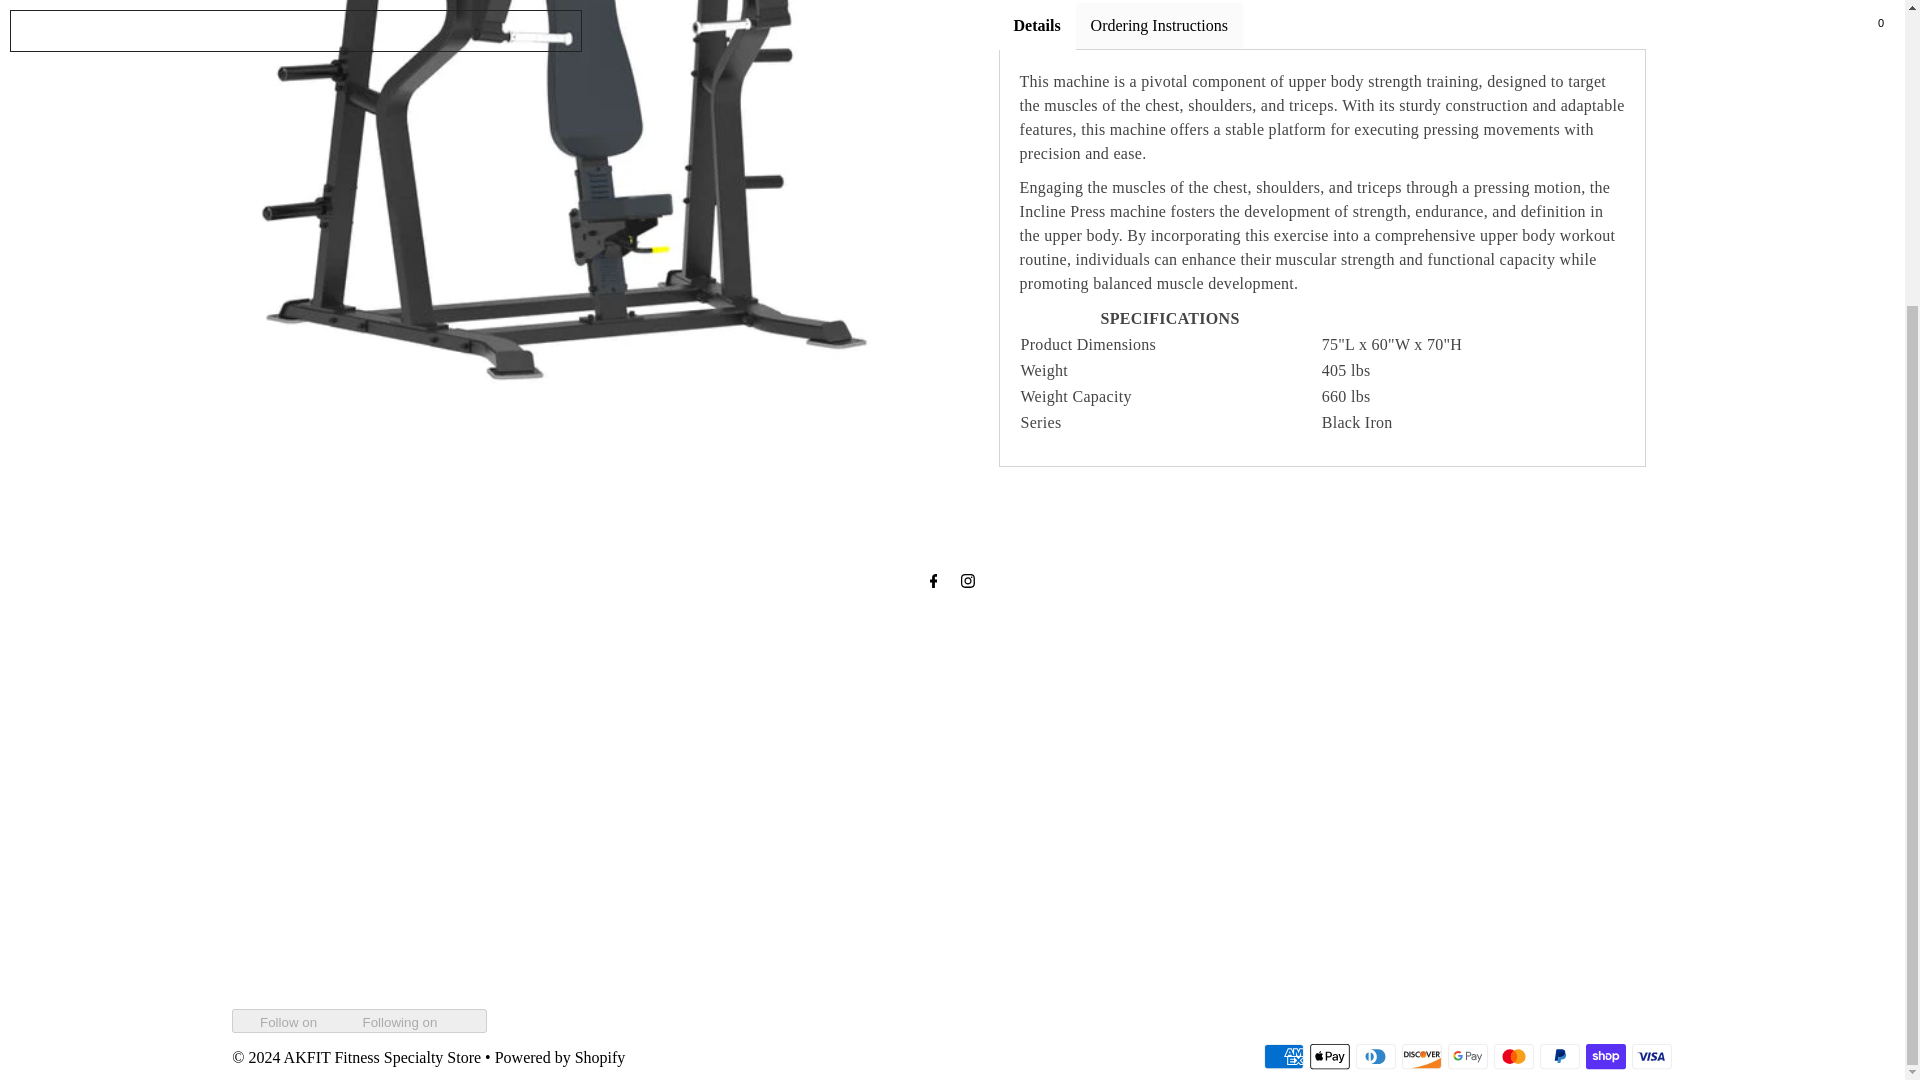  I want to click on Google Pay, so click(1468, 1056).